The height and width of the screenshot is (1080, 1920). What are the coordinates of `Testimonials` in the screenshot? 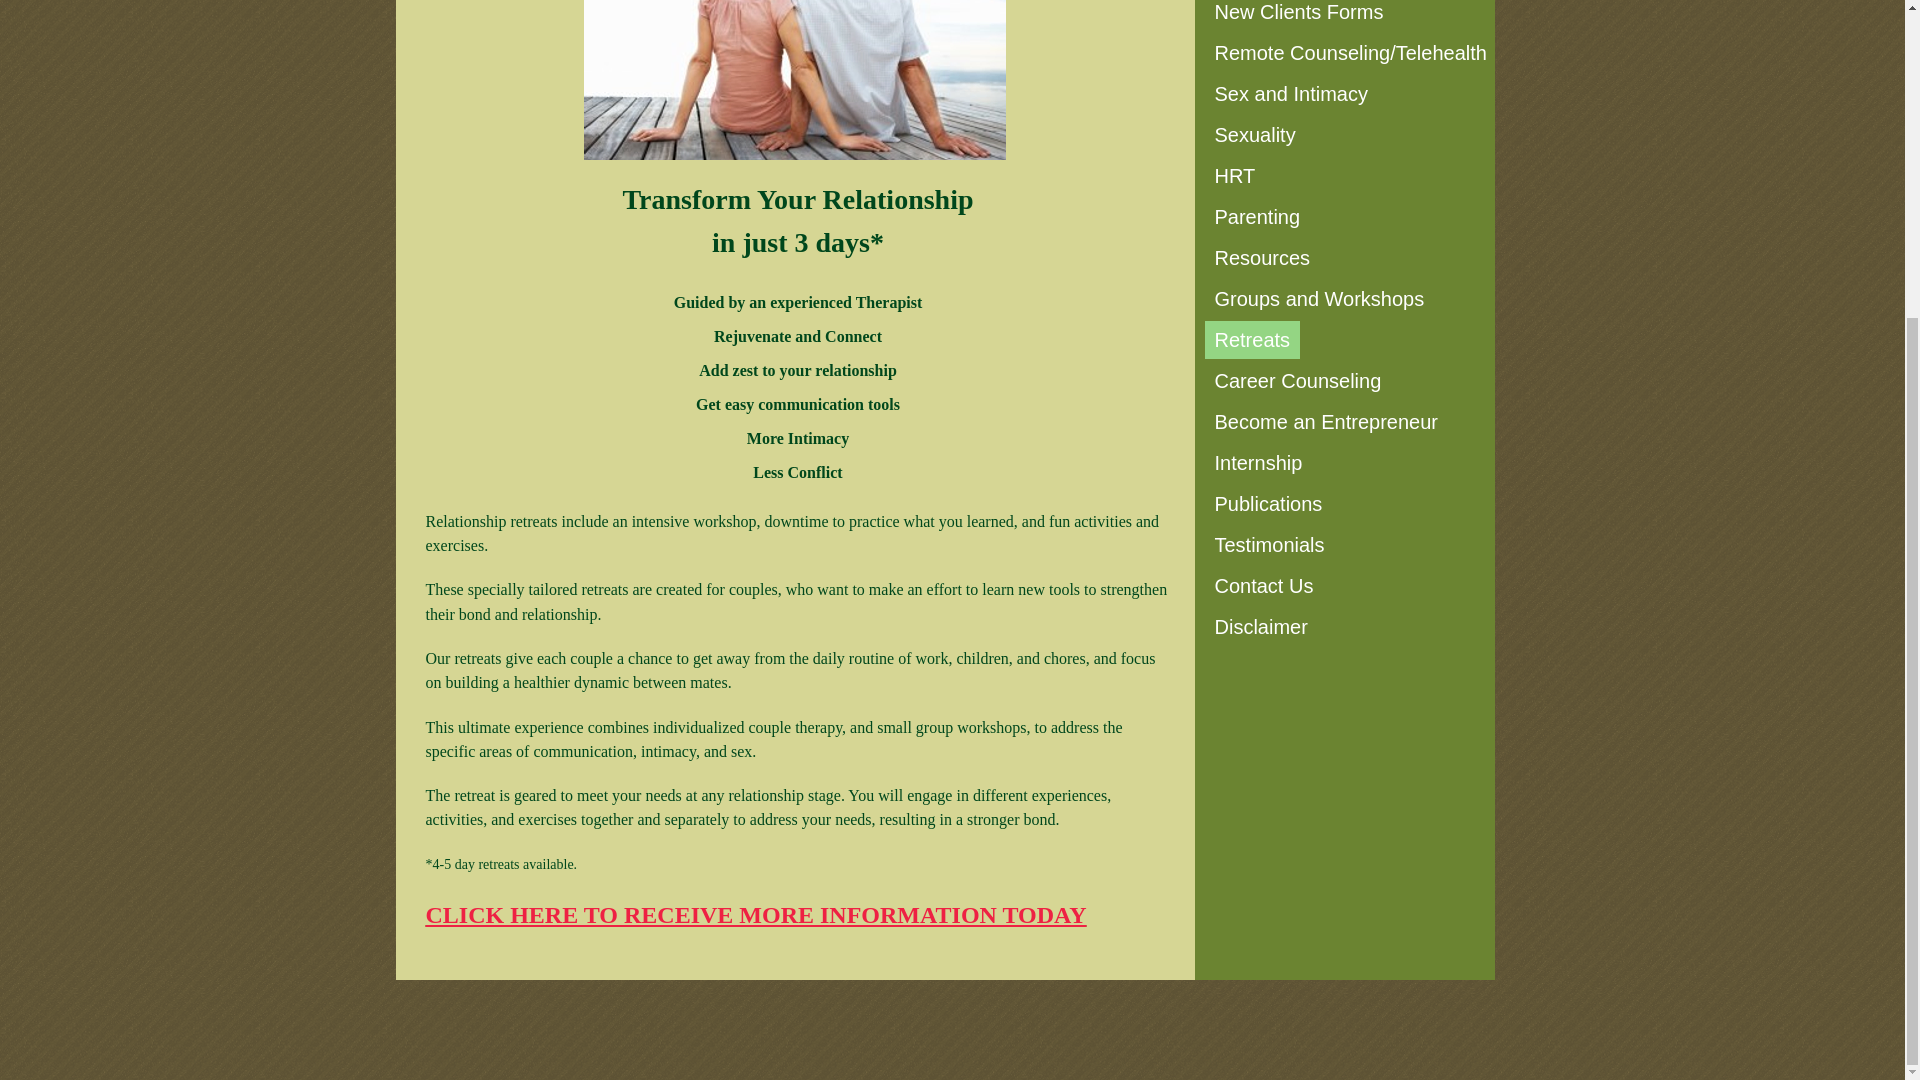 It's located at (1268, 544).